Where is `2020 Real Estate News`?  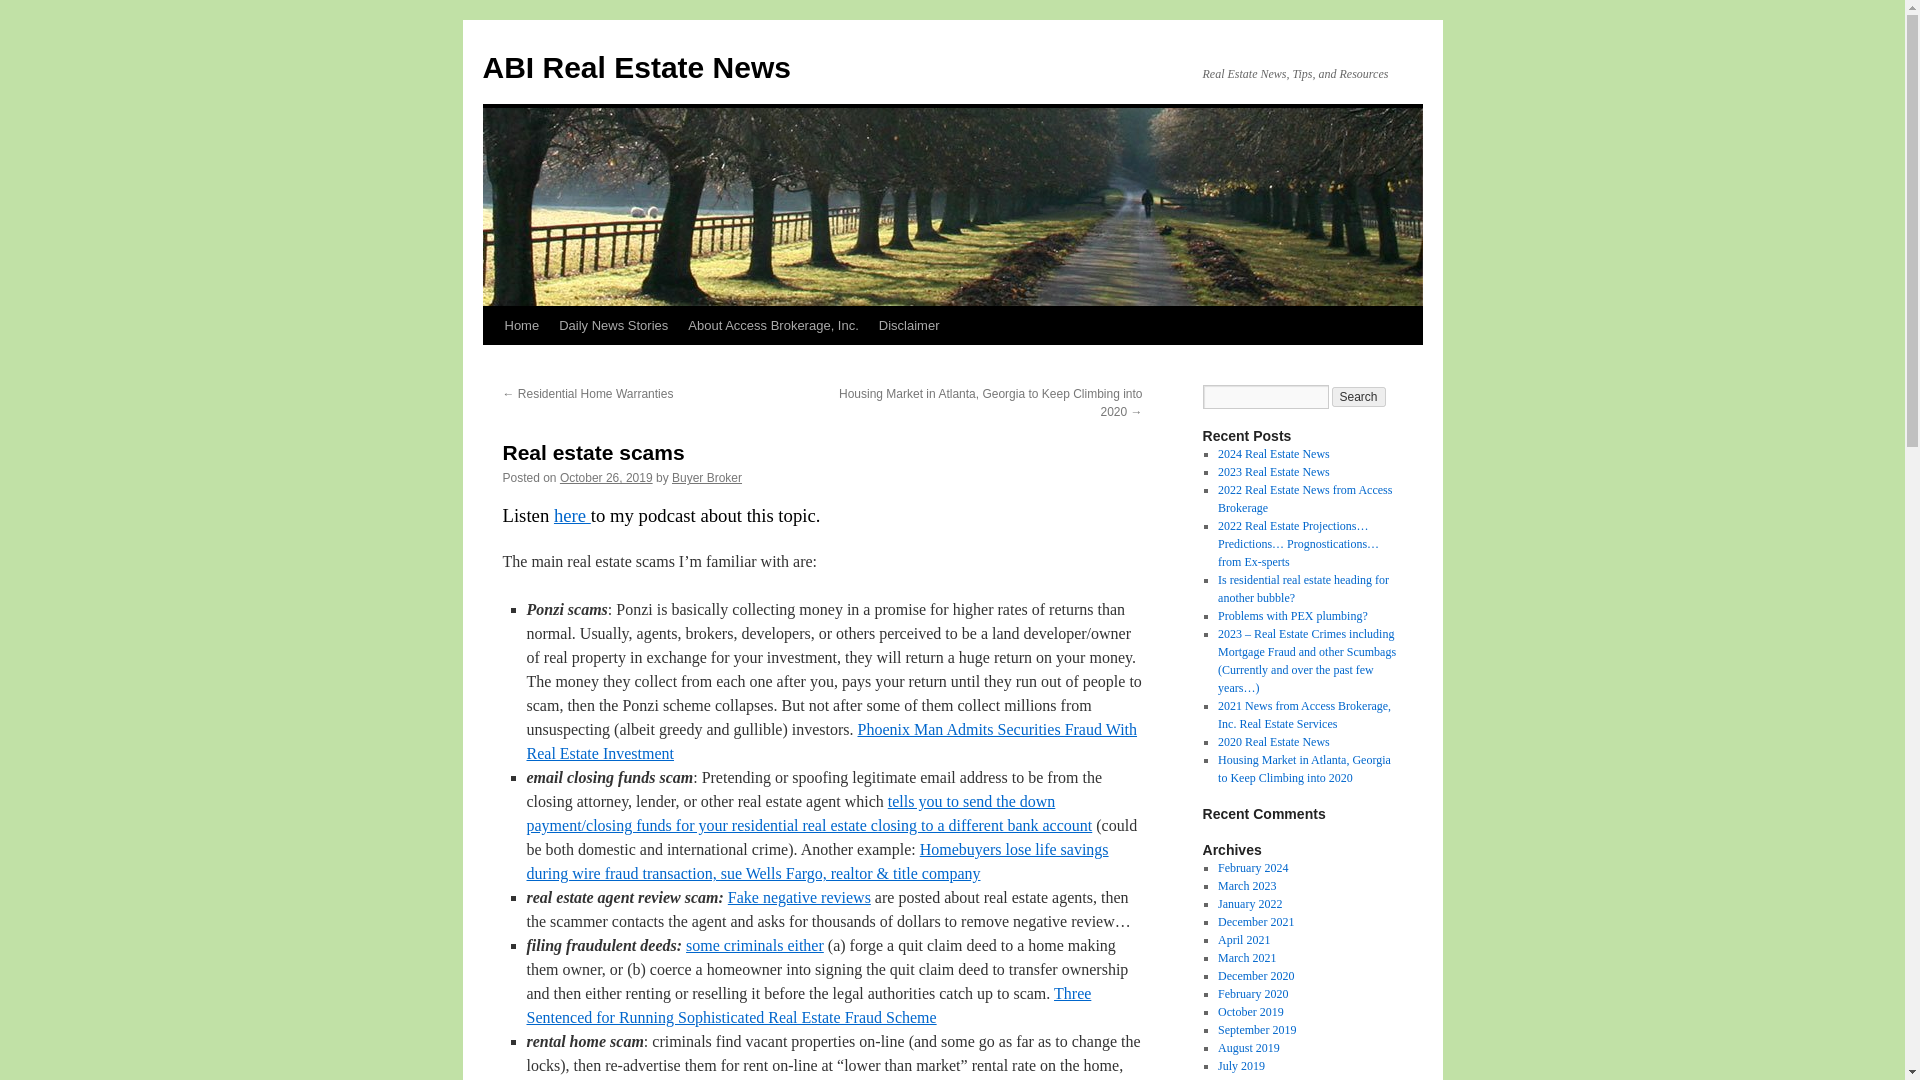
2020 Real Estate News is located at coordinates (1274, 742).